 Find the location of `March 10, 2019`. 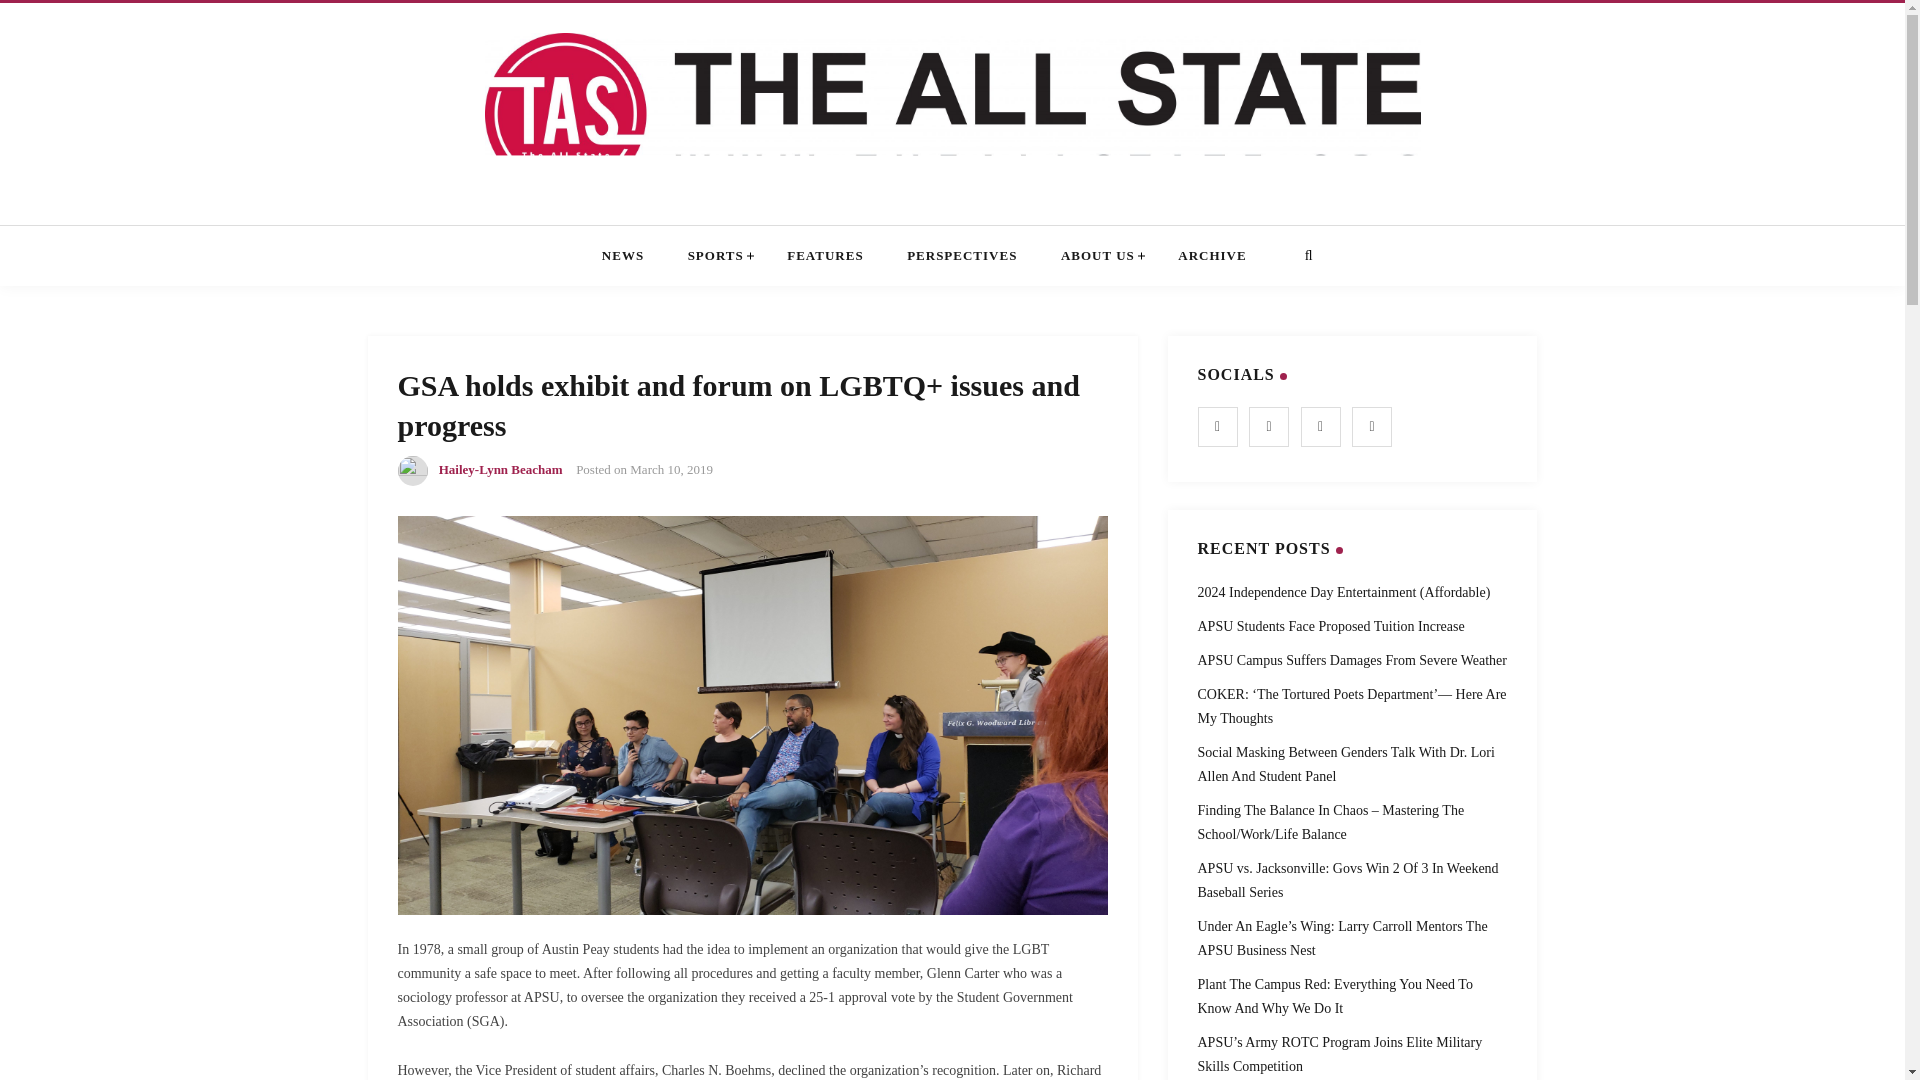

March 10, 2019 is located at coordinates (670, 470).